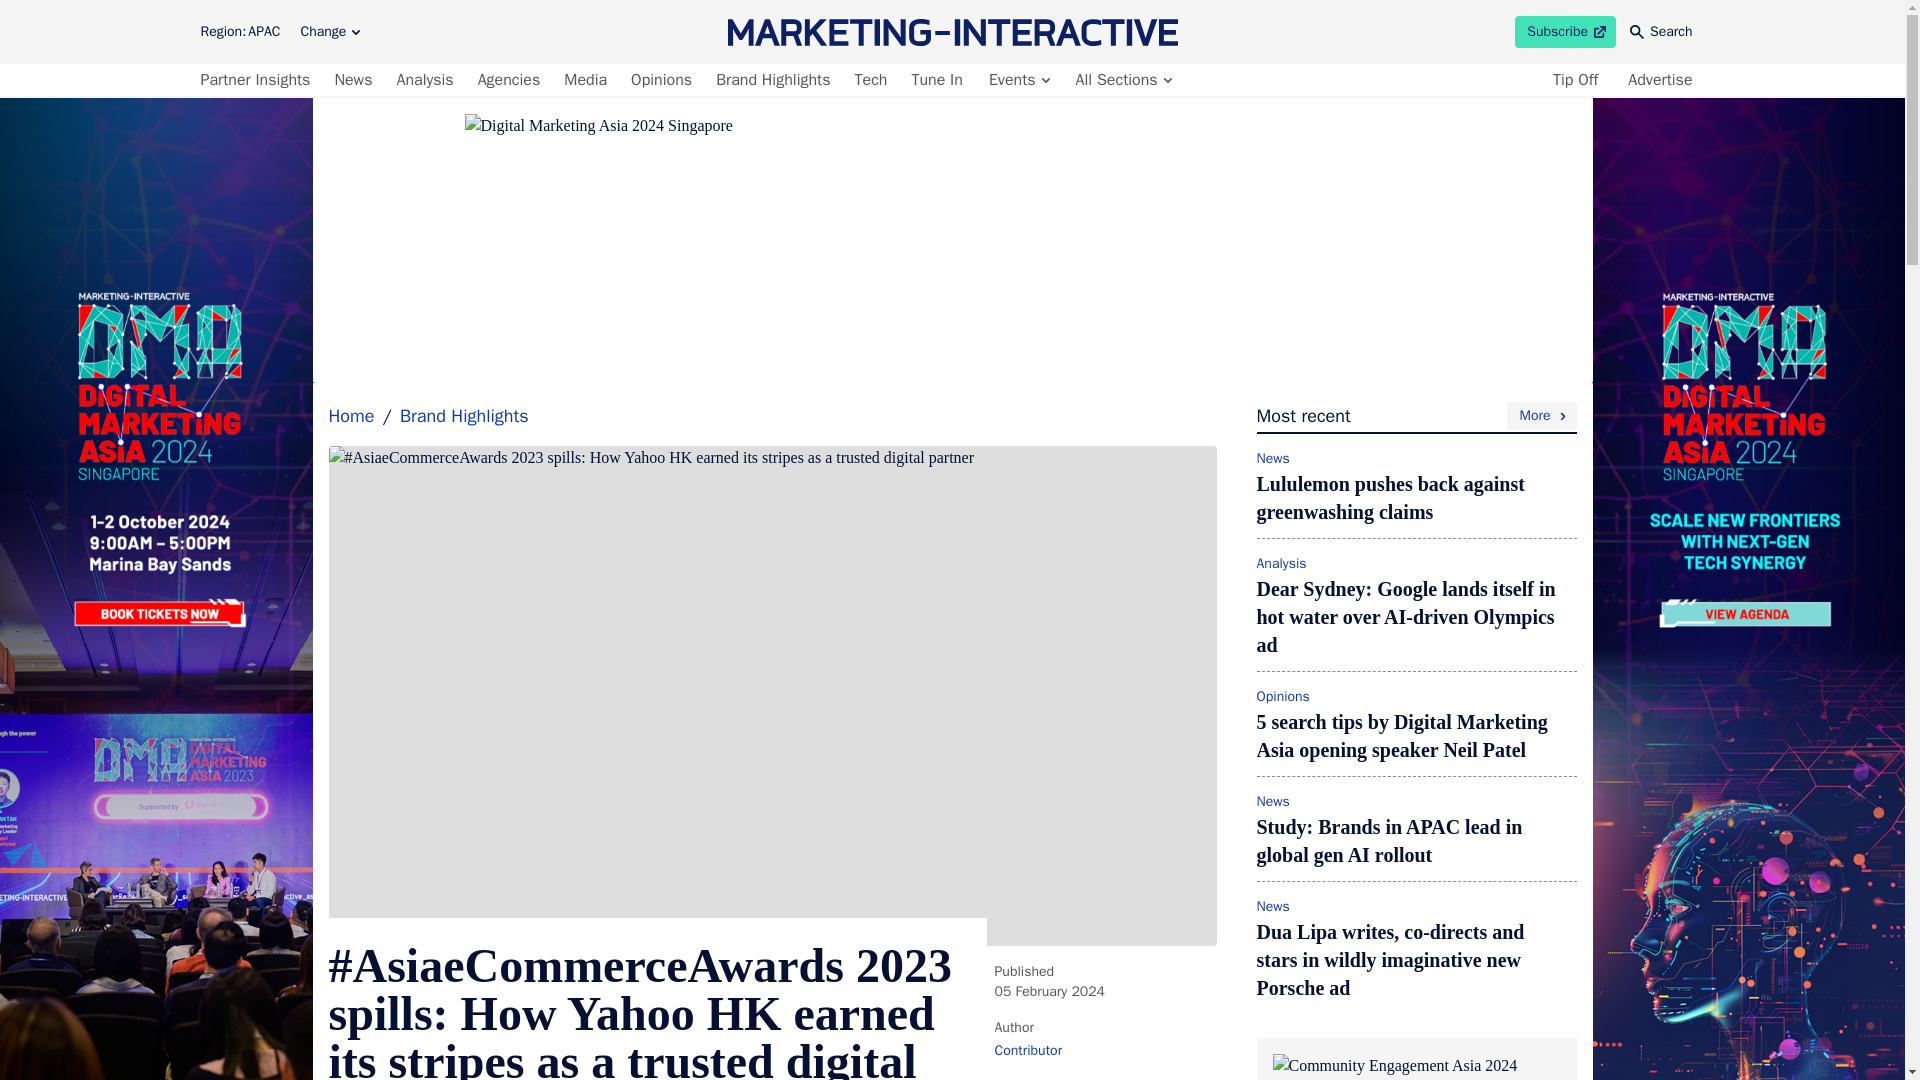 This screenshot has width=1920, height=1080. Describe the element at coordinates (510, 80) in the screenshot. I see `Agencies` at that location.